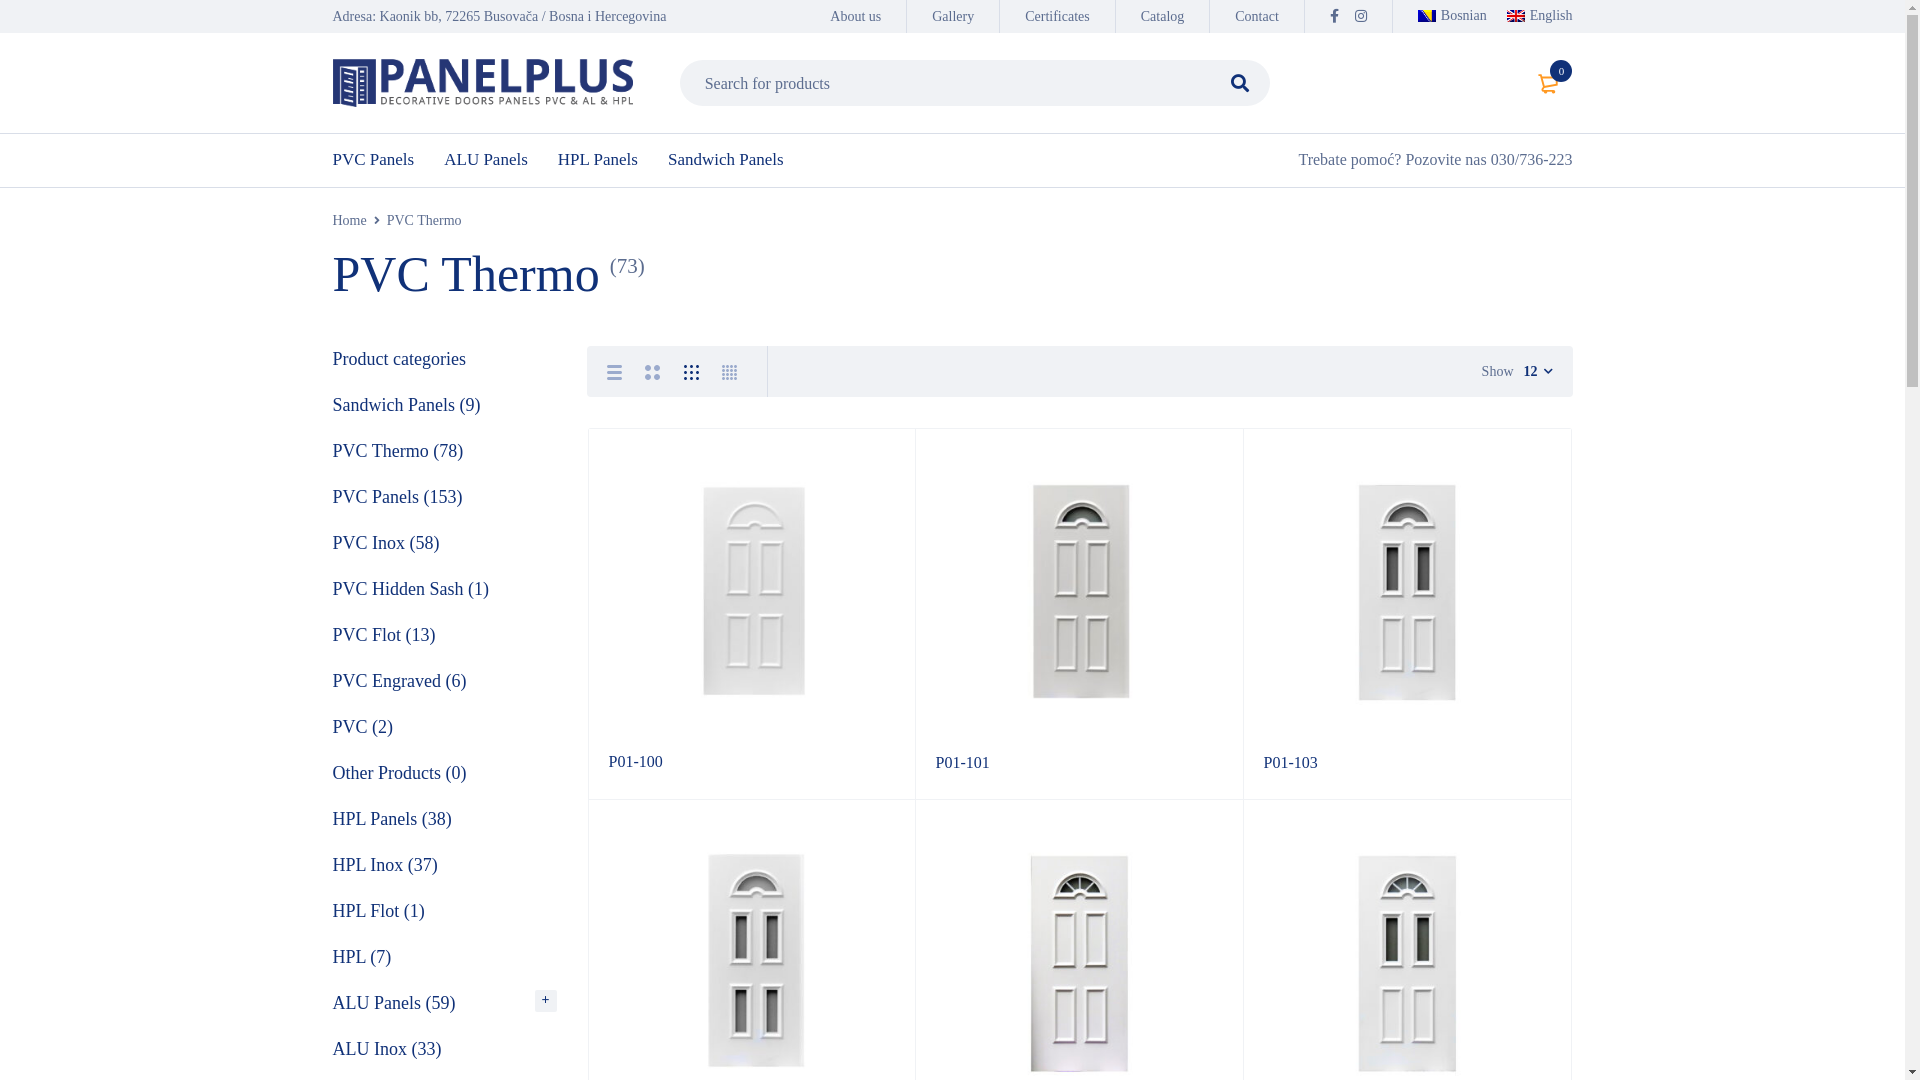 The height and width of the screenshot is (1080, 1920). What do you see at coordinates (349, 221) in the screenshot?
I see `Home` at bounding box center [349, 221].